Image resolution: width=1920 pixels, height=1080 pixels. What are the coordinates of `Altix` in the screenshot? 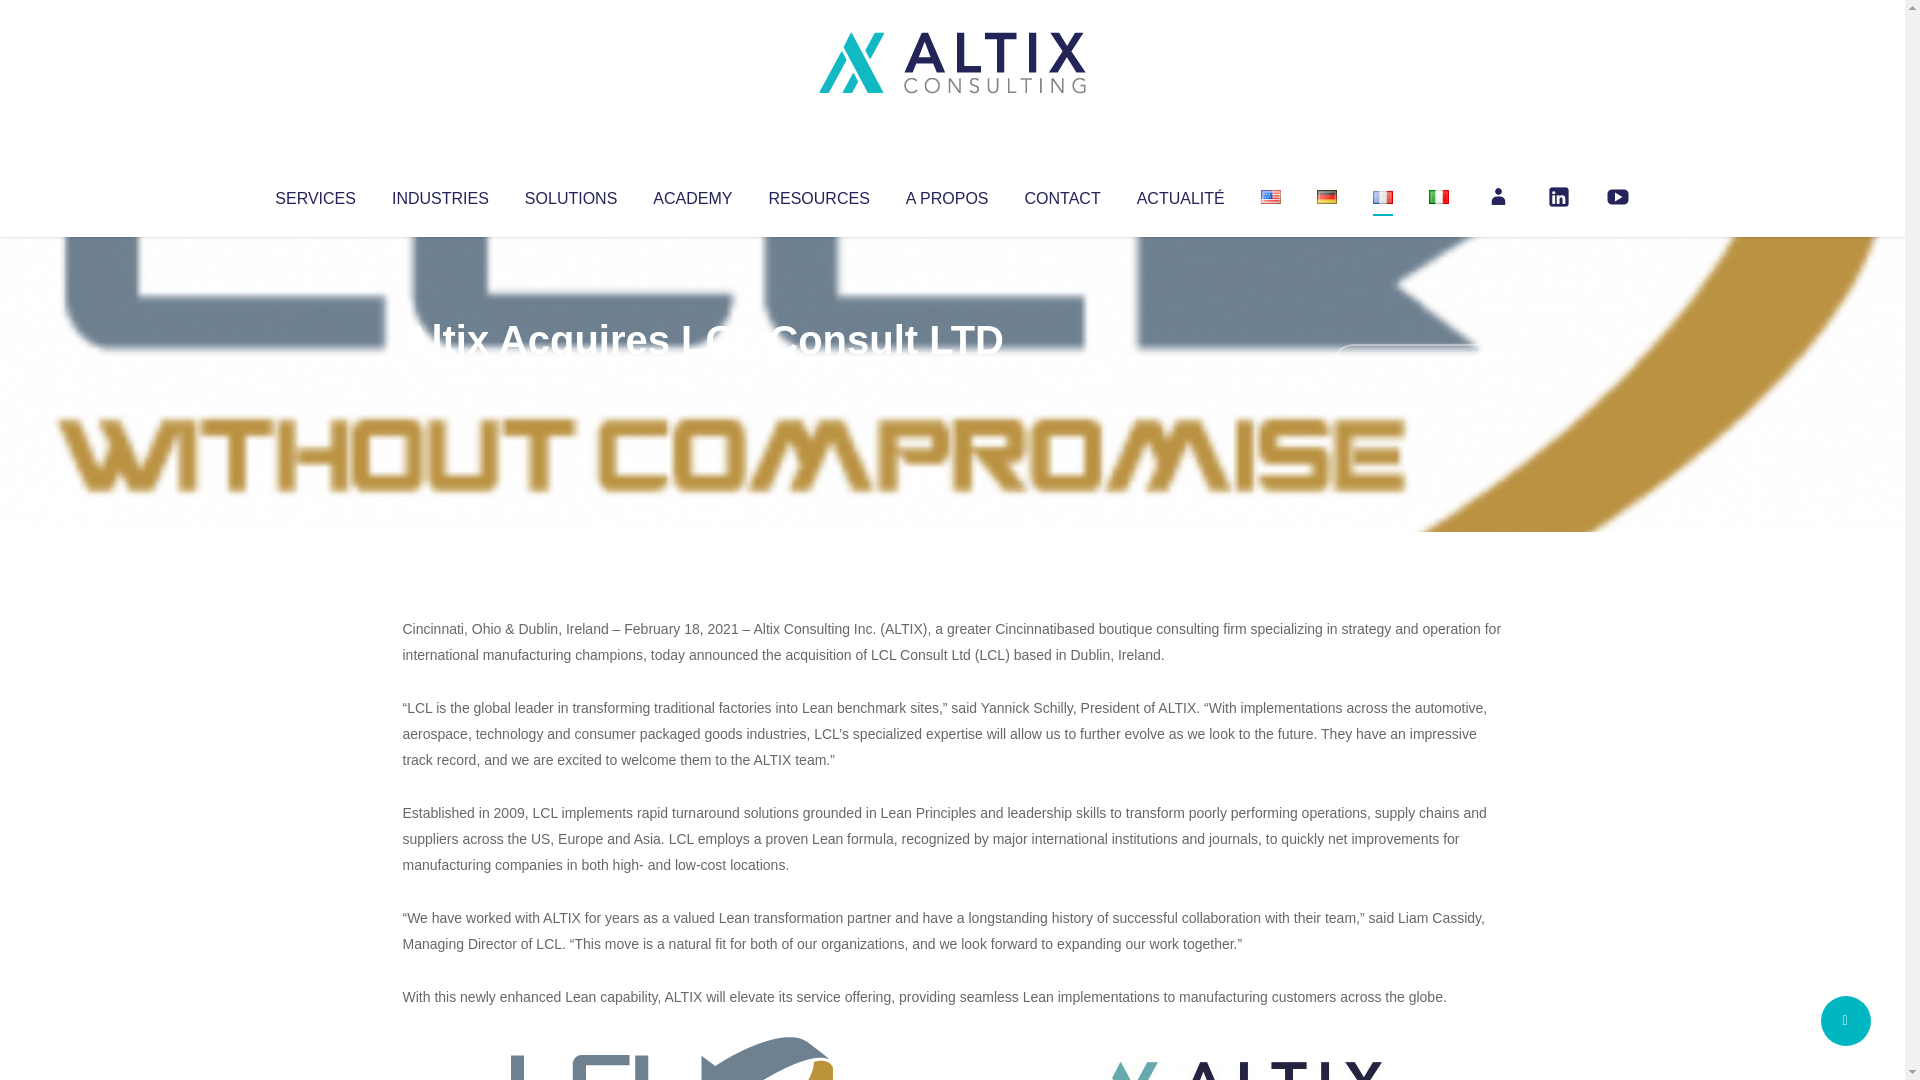 It's located at (440, 380).